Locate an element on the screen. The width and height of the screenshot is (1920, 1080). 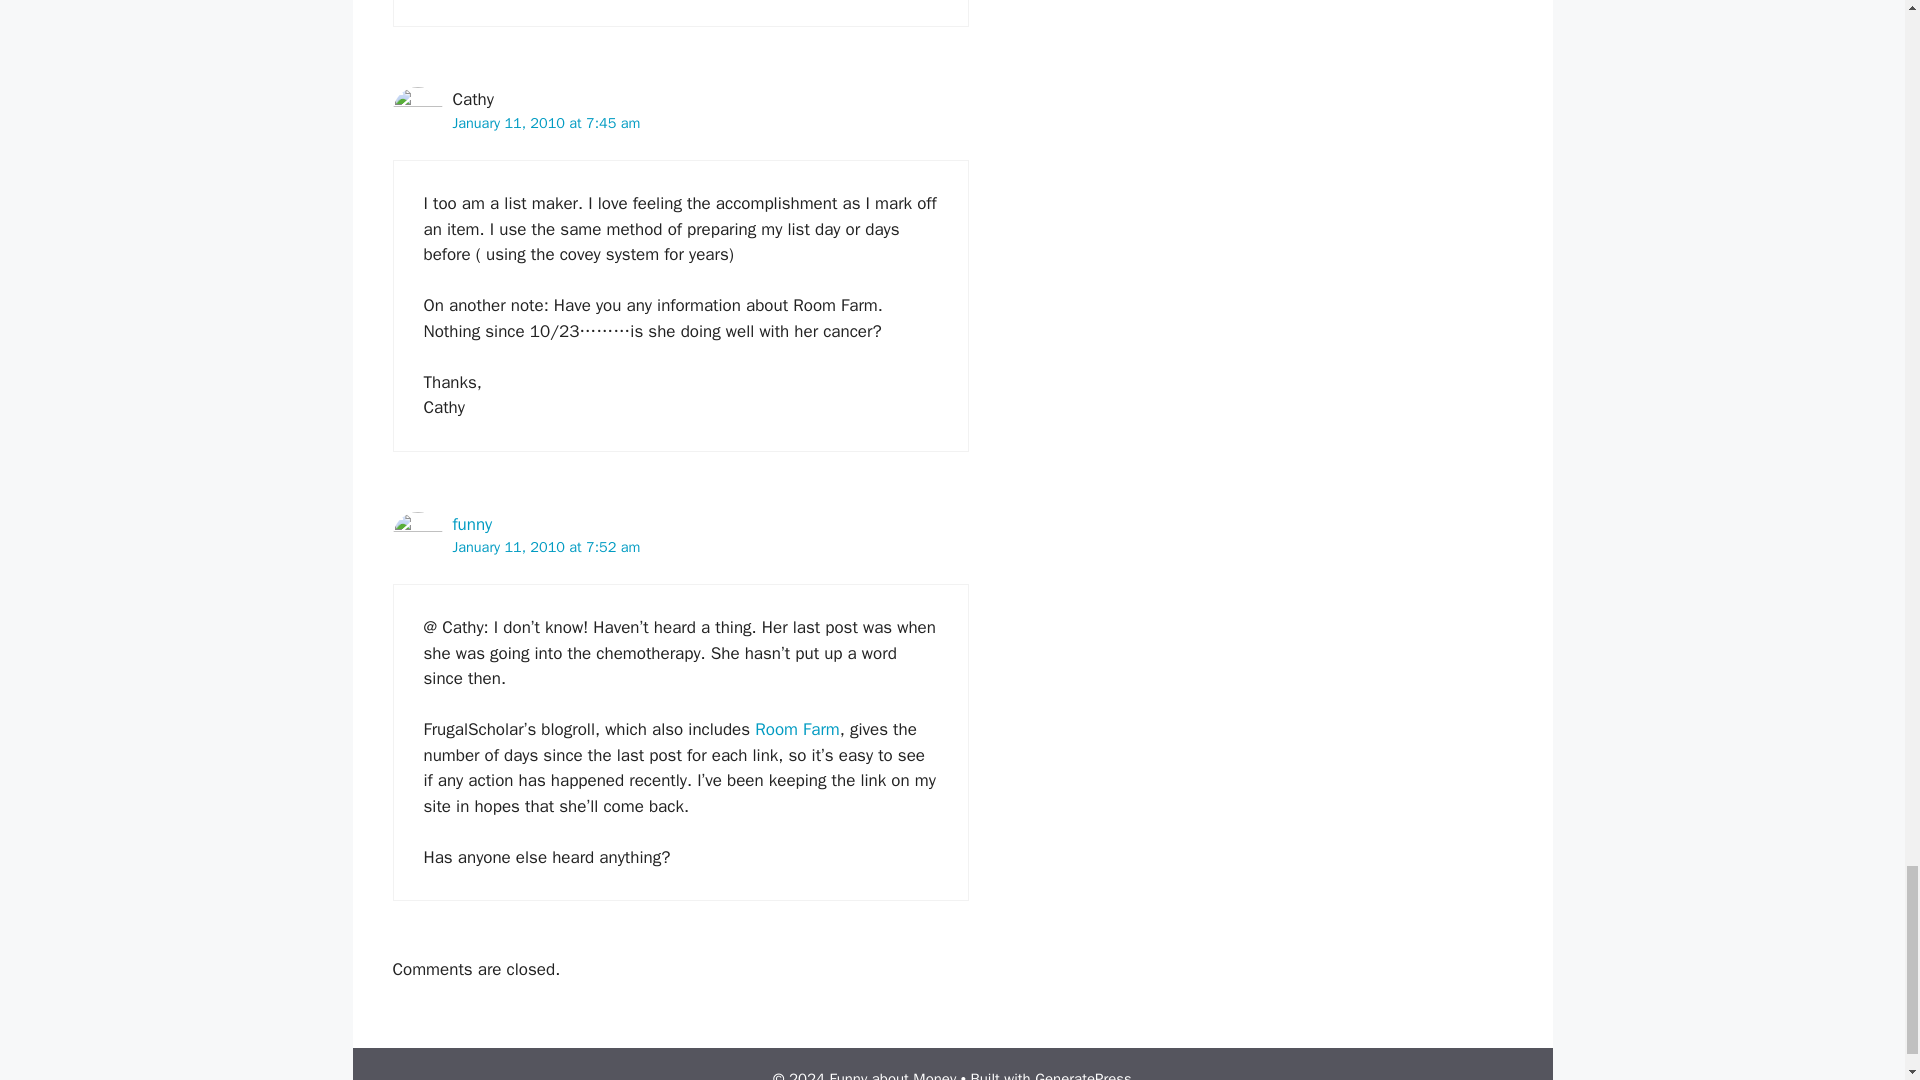
Room Farm is located at coordinates (797, 729).